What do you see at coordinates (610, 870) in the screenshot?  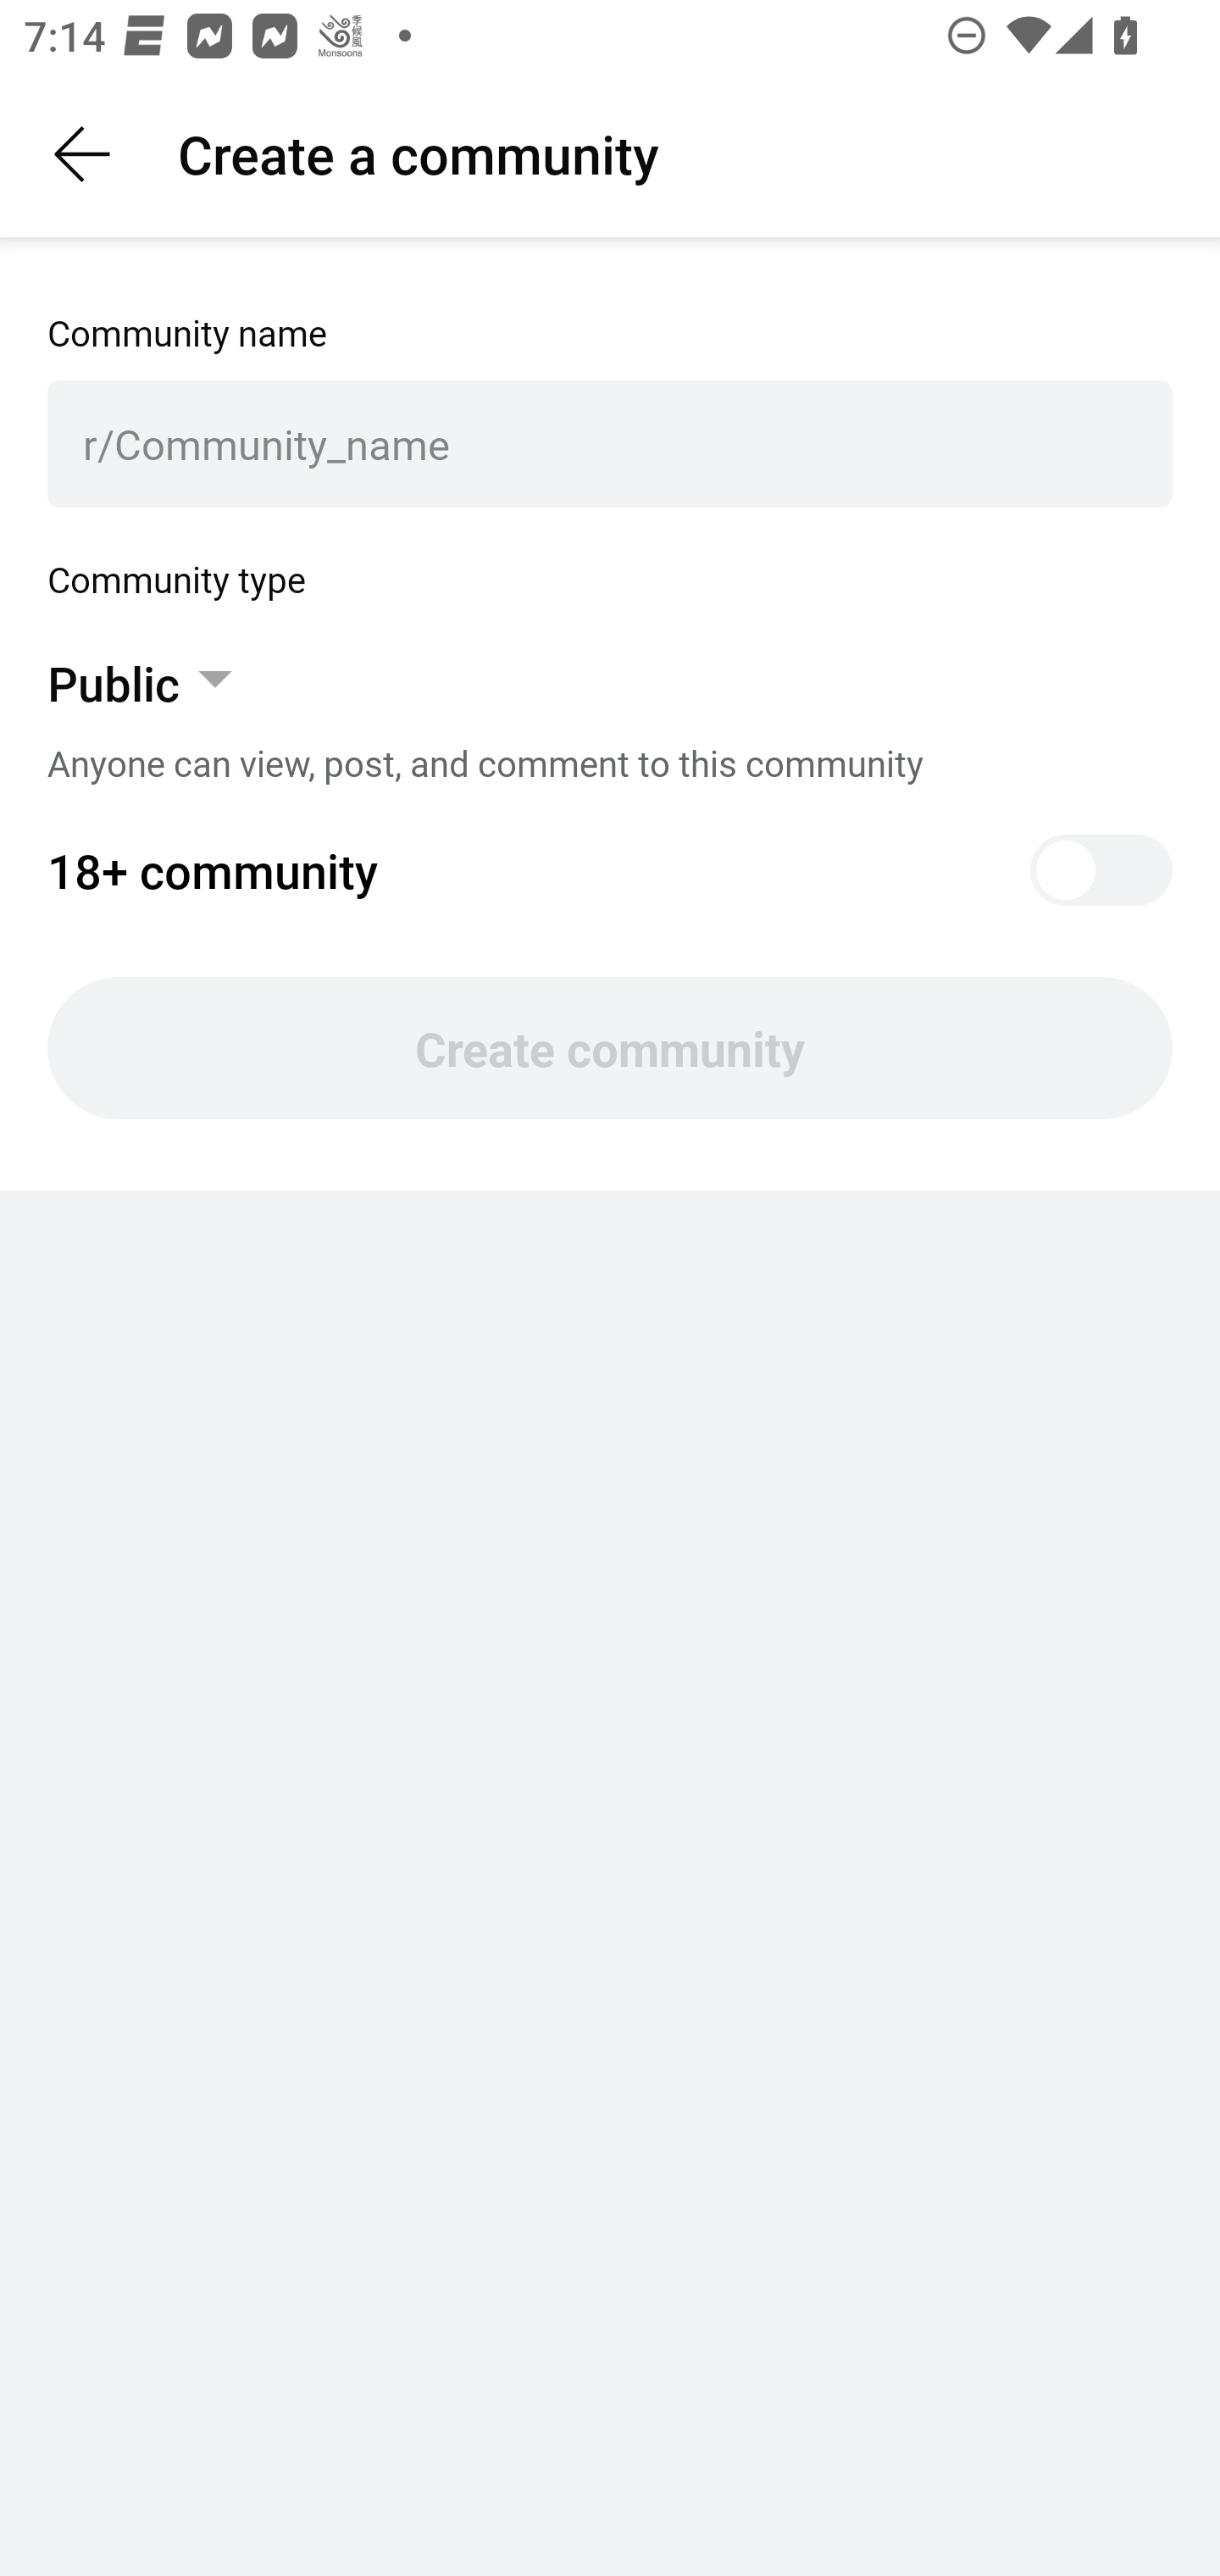 I see `18+ community` at bounding box center [610, 870].